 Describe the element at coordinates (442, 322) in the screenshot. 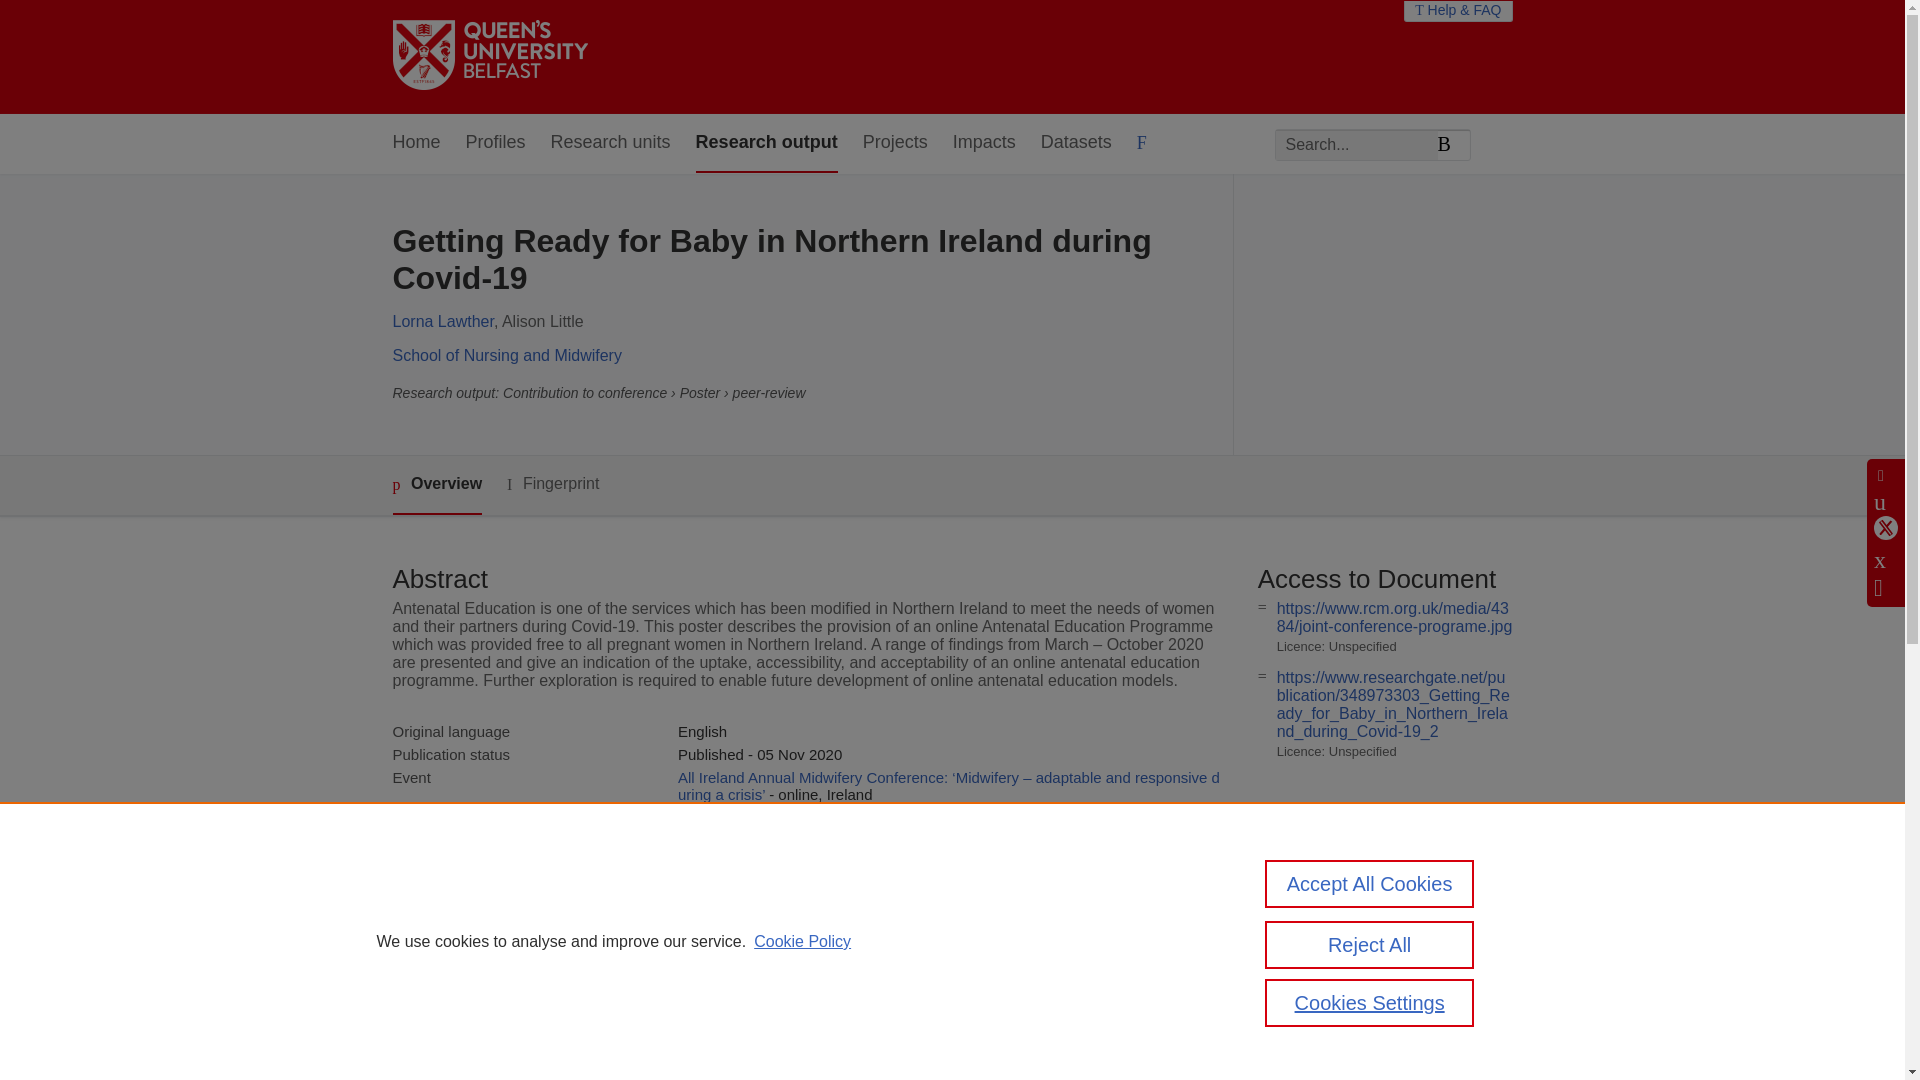

I see `Lorna Lawther` at that location.